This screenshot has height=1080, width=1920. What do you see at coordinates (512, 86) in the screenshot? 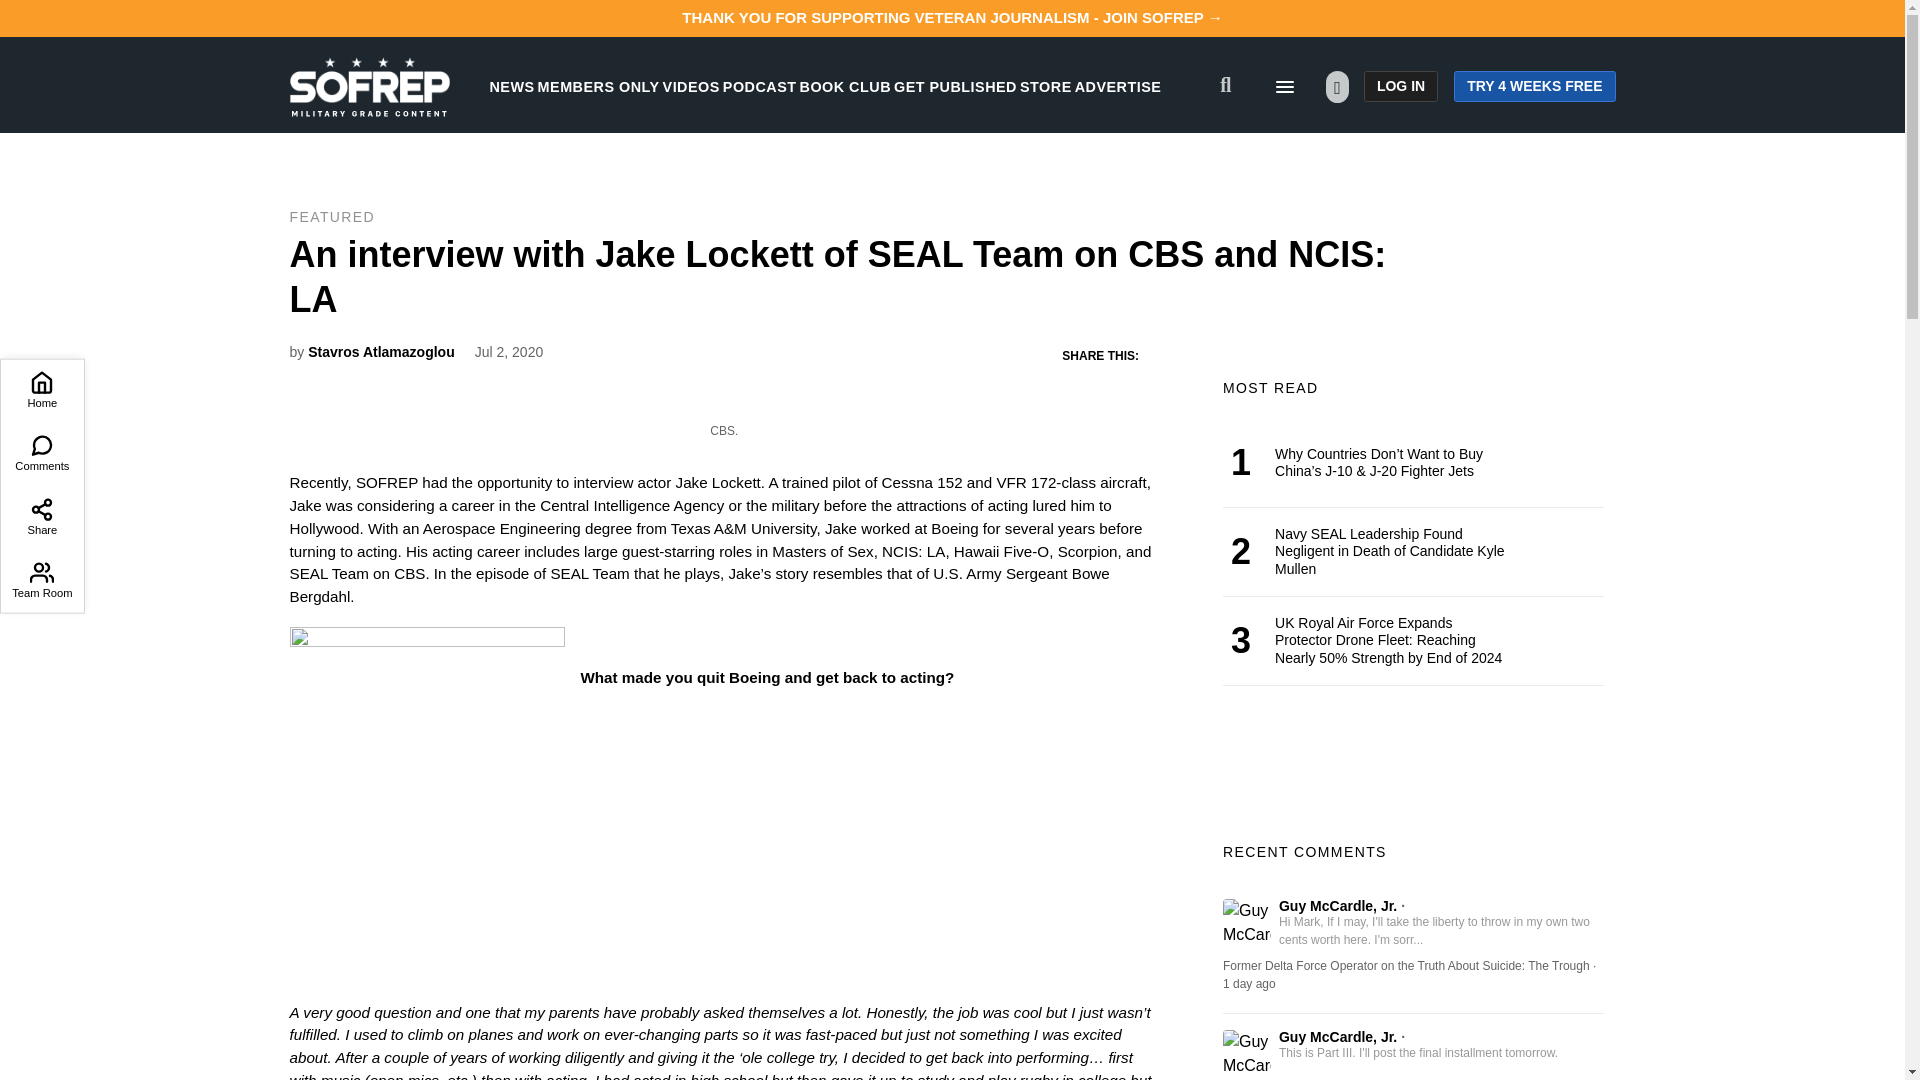
I see `NEWS` at bounding box center [512, 86].